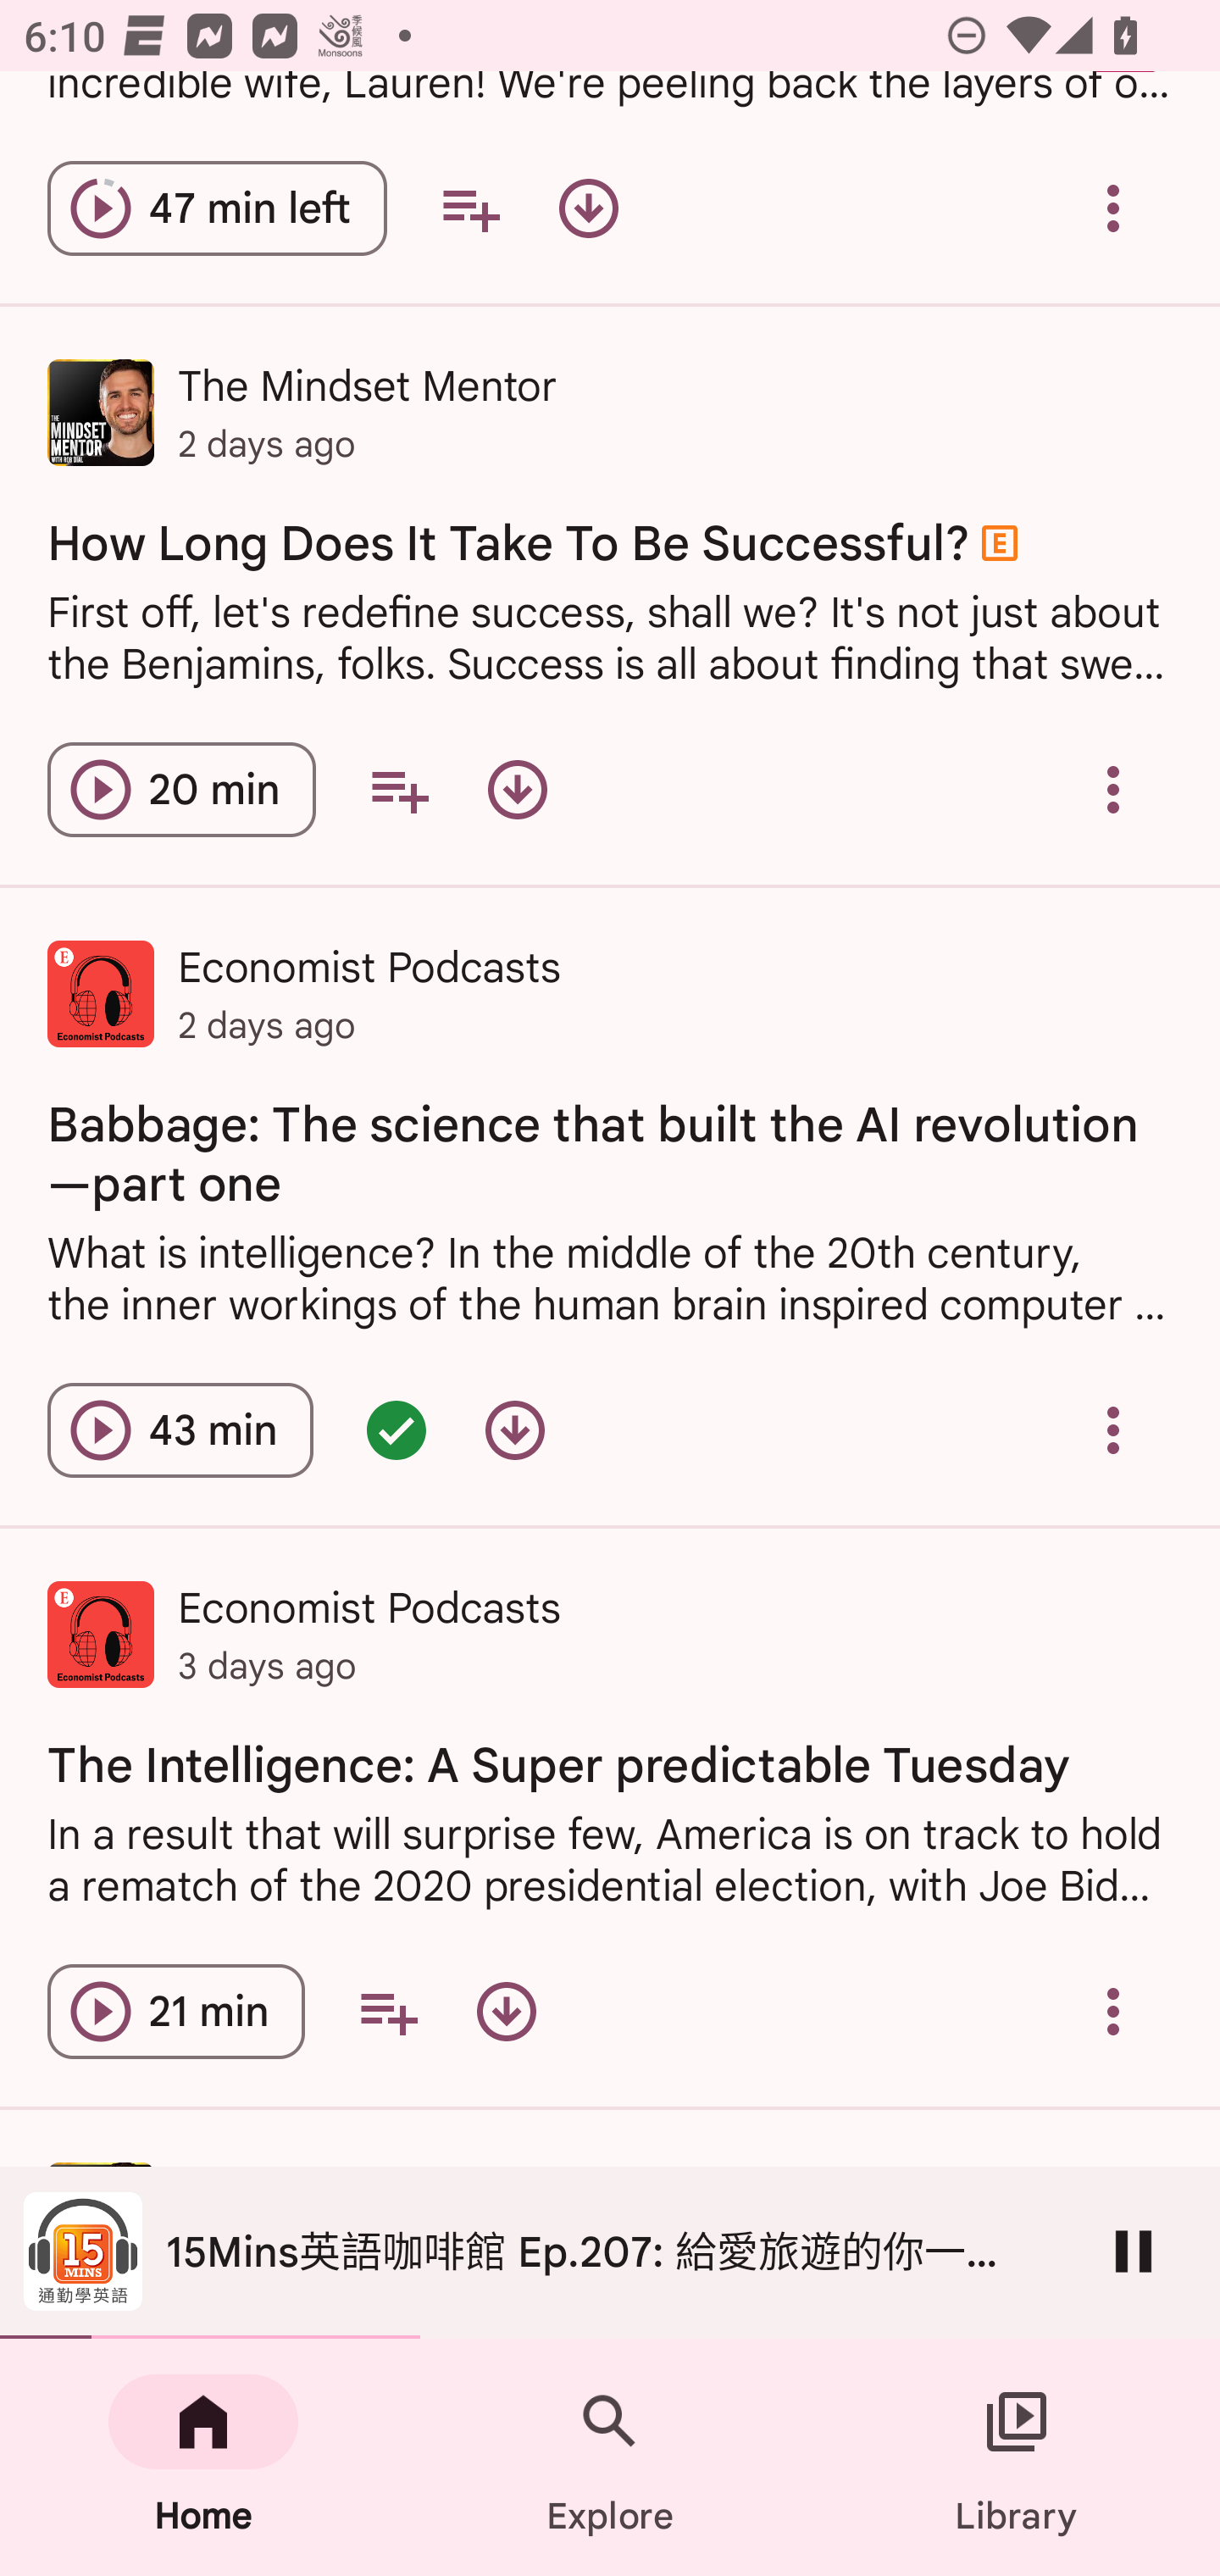  Describe the element at coordinates (588, 208) in the screenshot. I see `Download episode` at that location.